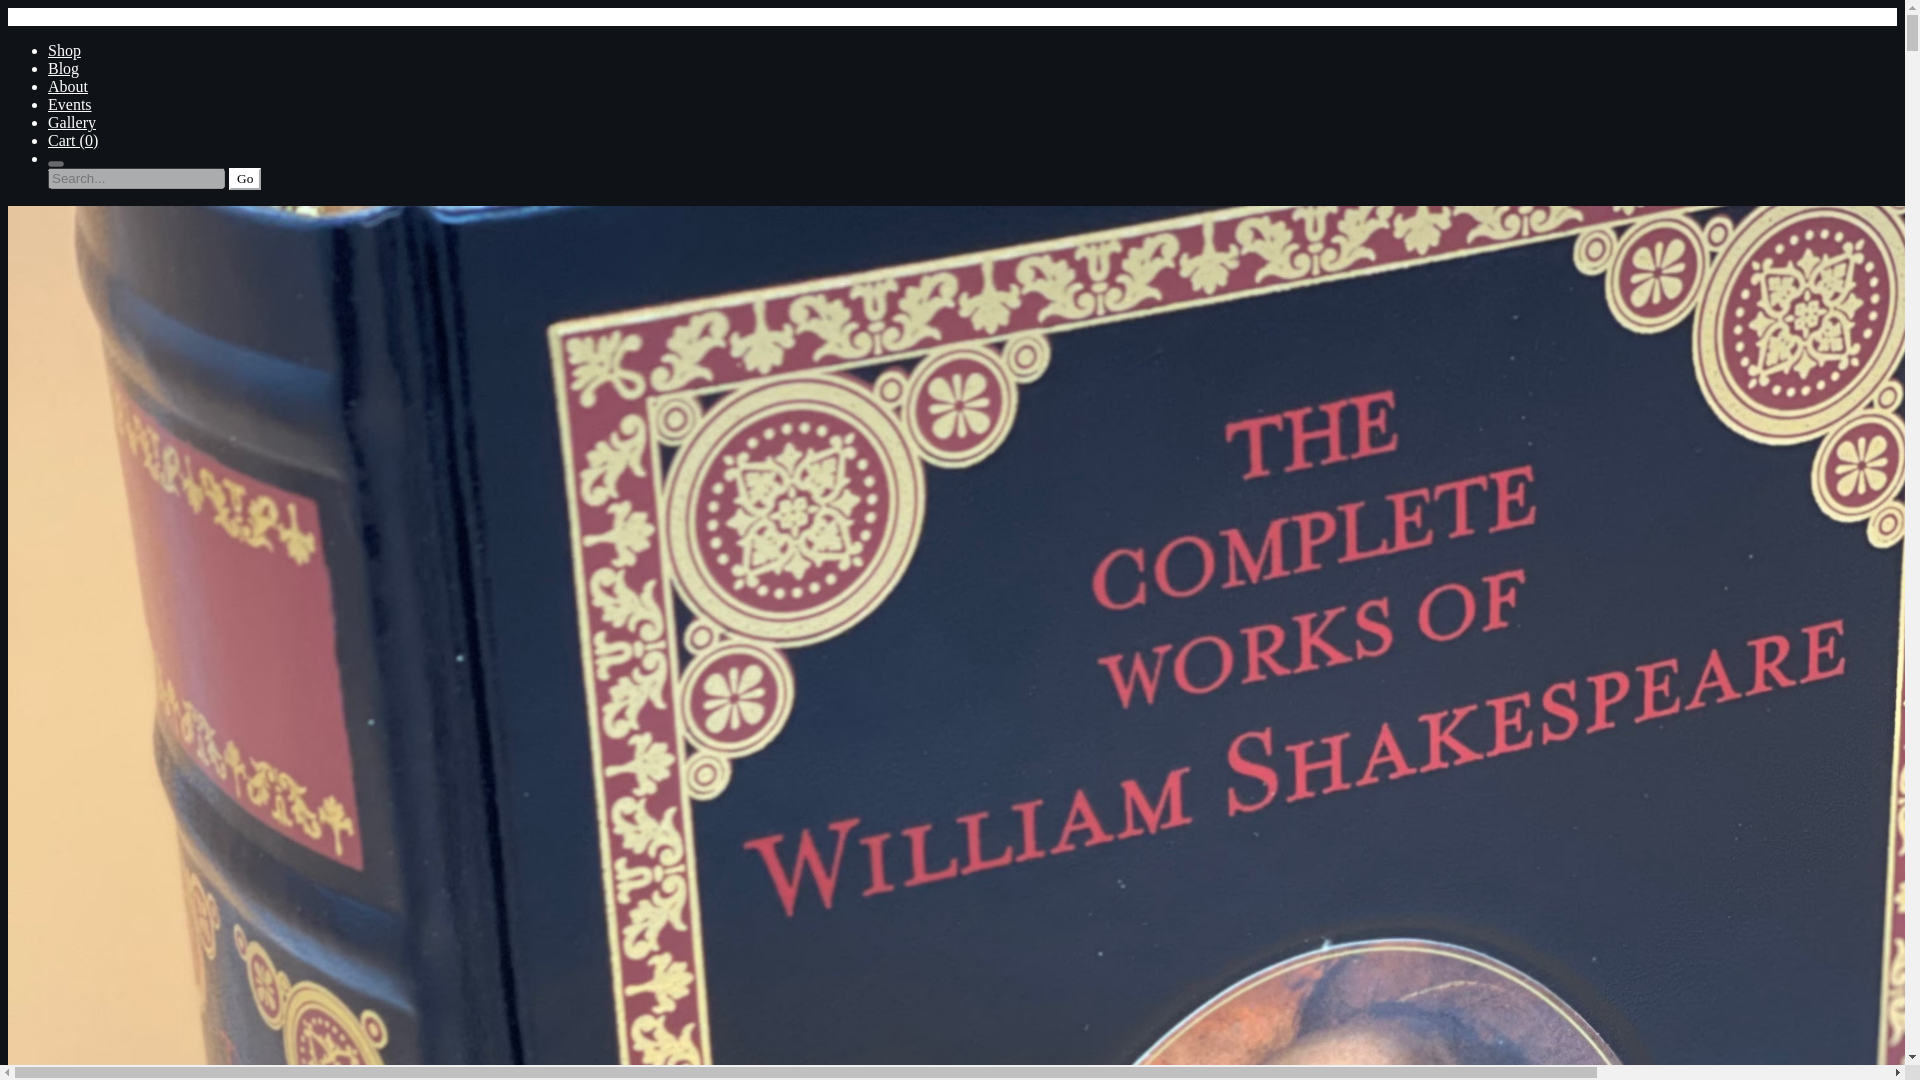  I want to click on Gallery, so click(72, 122).